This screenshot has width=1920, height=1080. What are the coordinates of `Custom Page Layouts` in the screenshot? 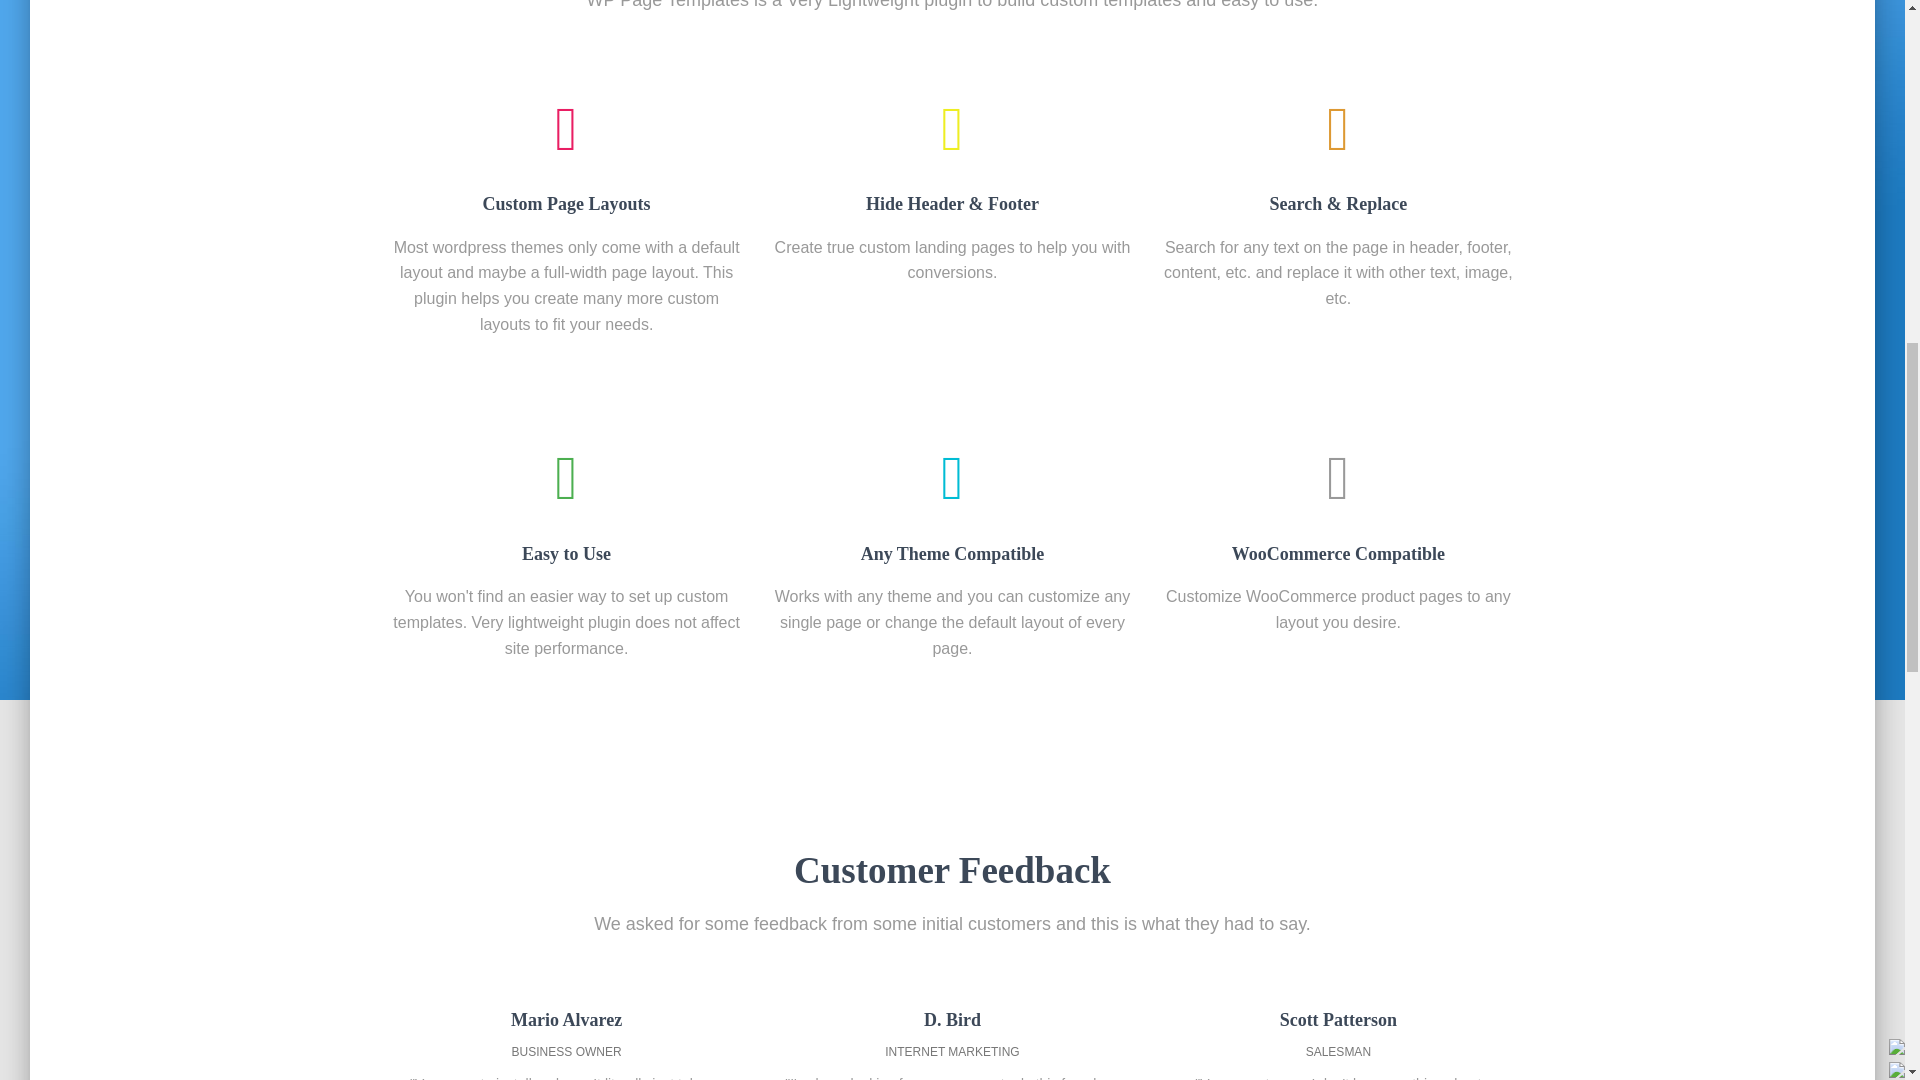 It's located at (566, 160).